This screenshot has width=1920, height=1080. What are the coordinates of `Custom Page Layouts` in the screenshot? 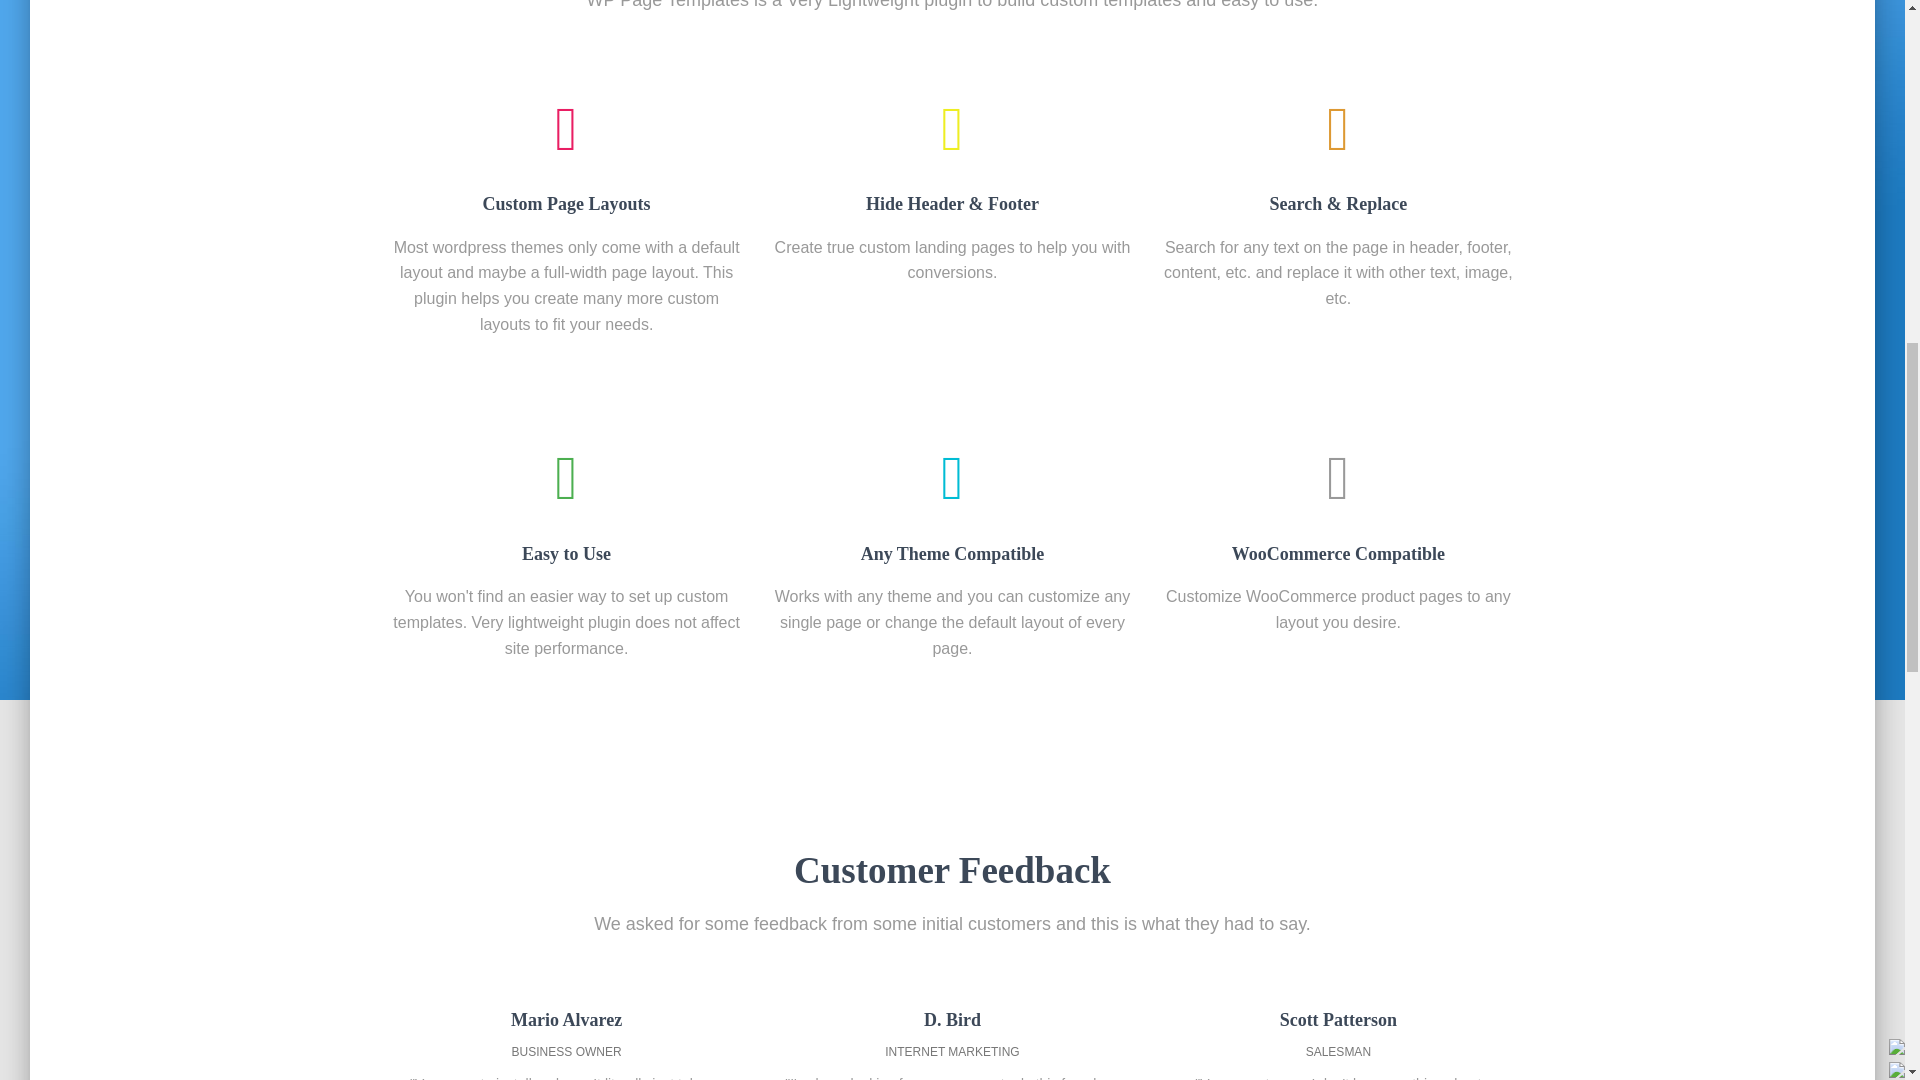 It's located at (566, 160).